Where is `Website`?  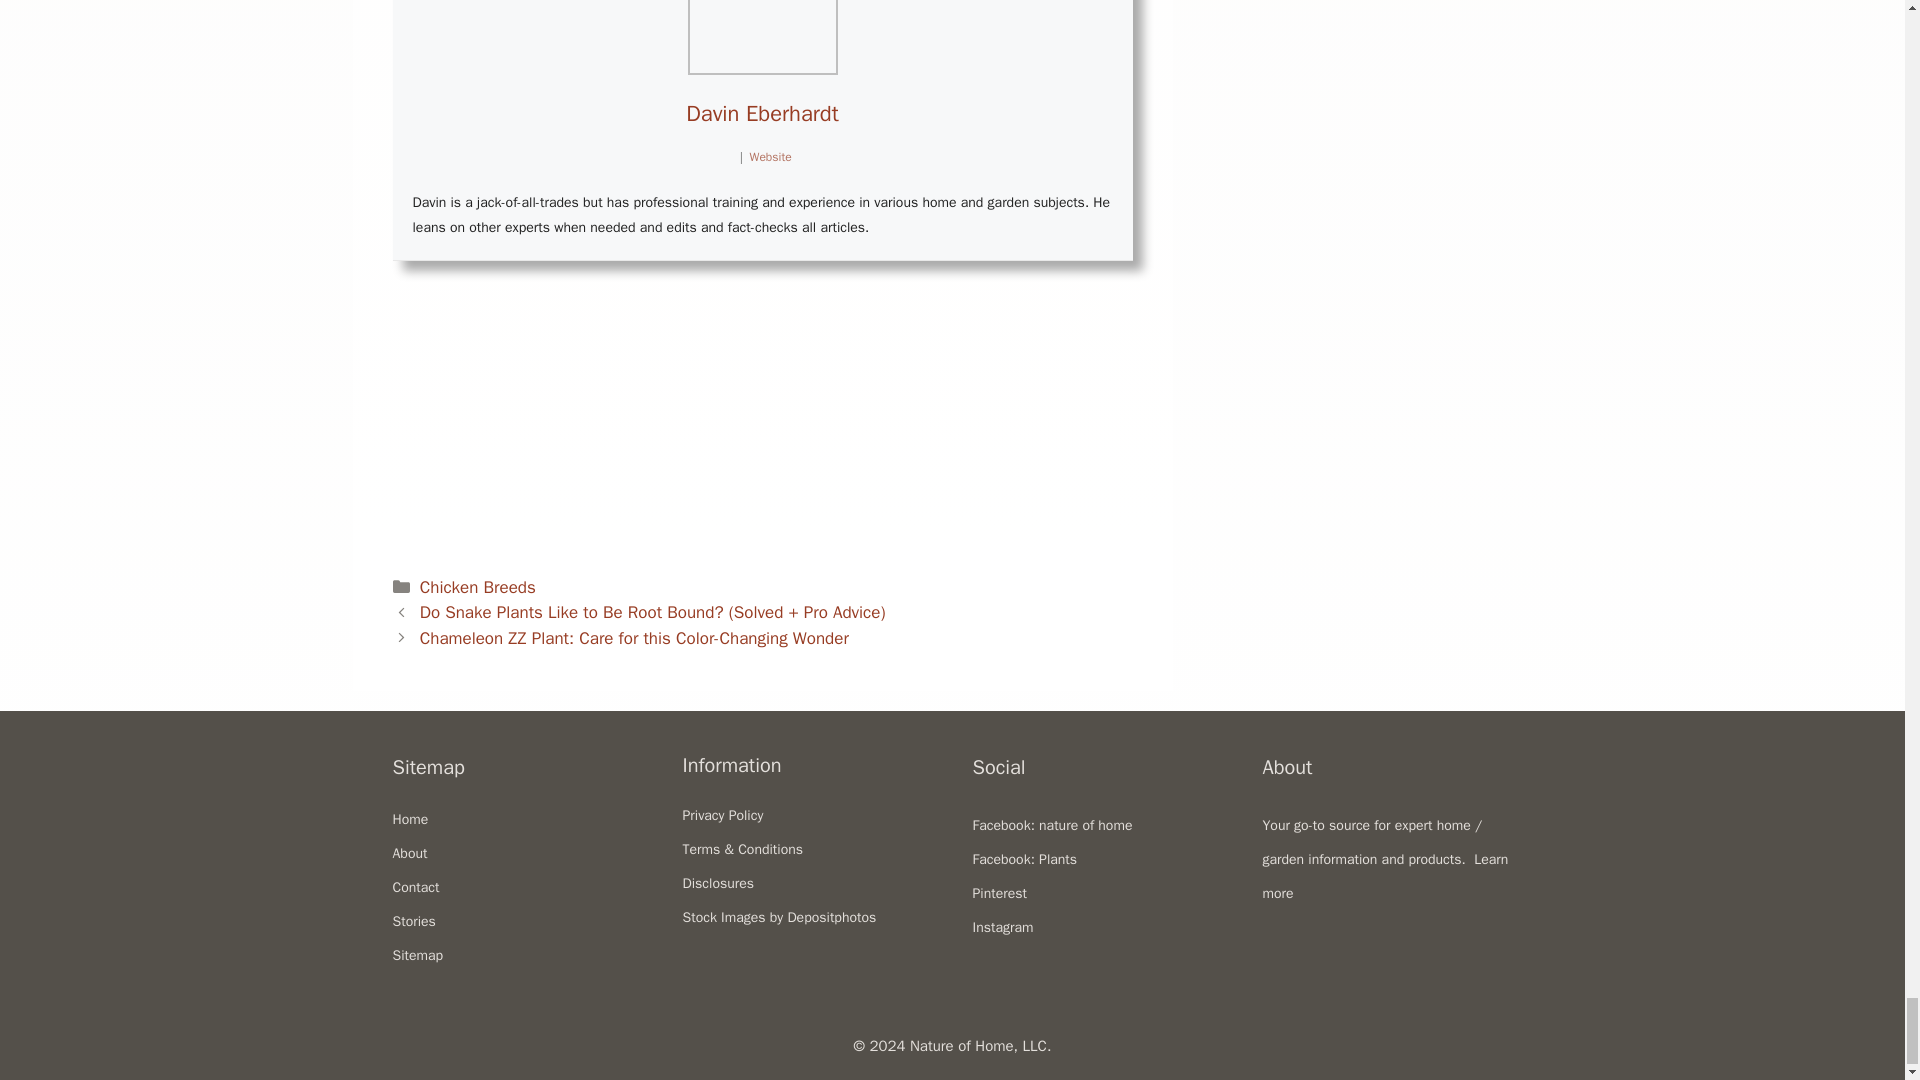
Website is located at coordinates (770, 157).